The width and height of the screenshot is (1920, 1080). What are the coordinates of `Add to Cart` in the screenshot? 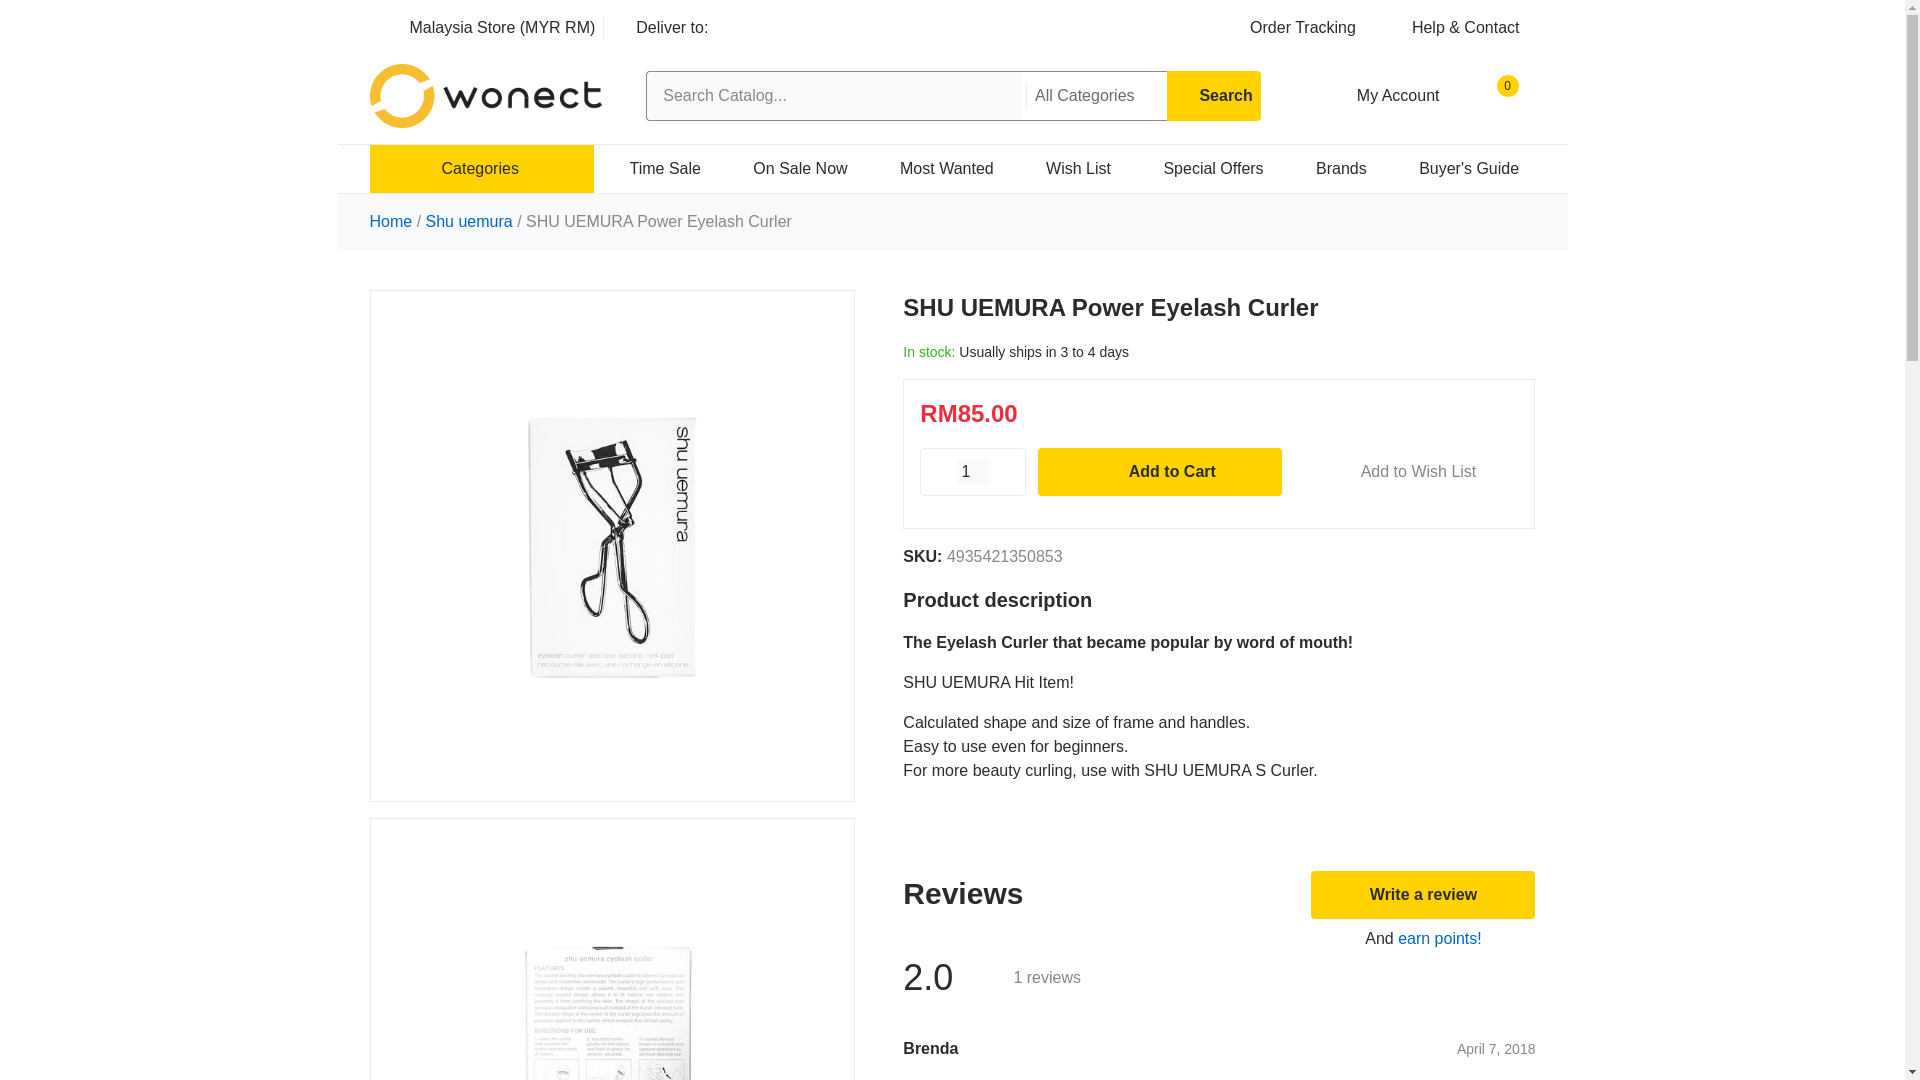 It's located at (1160, 472).